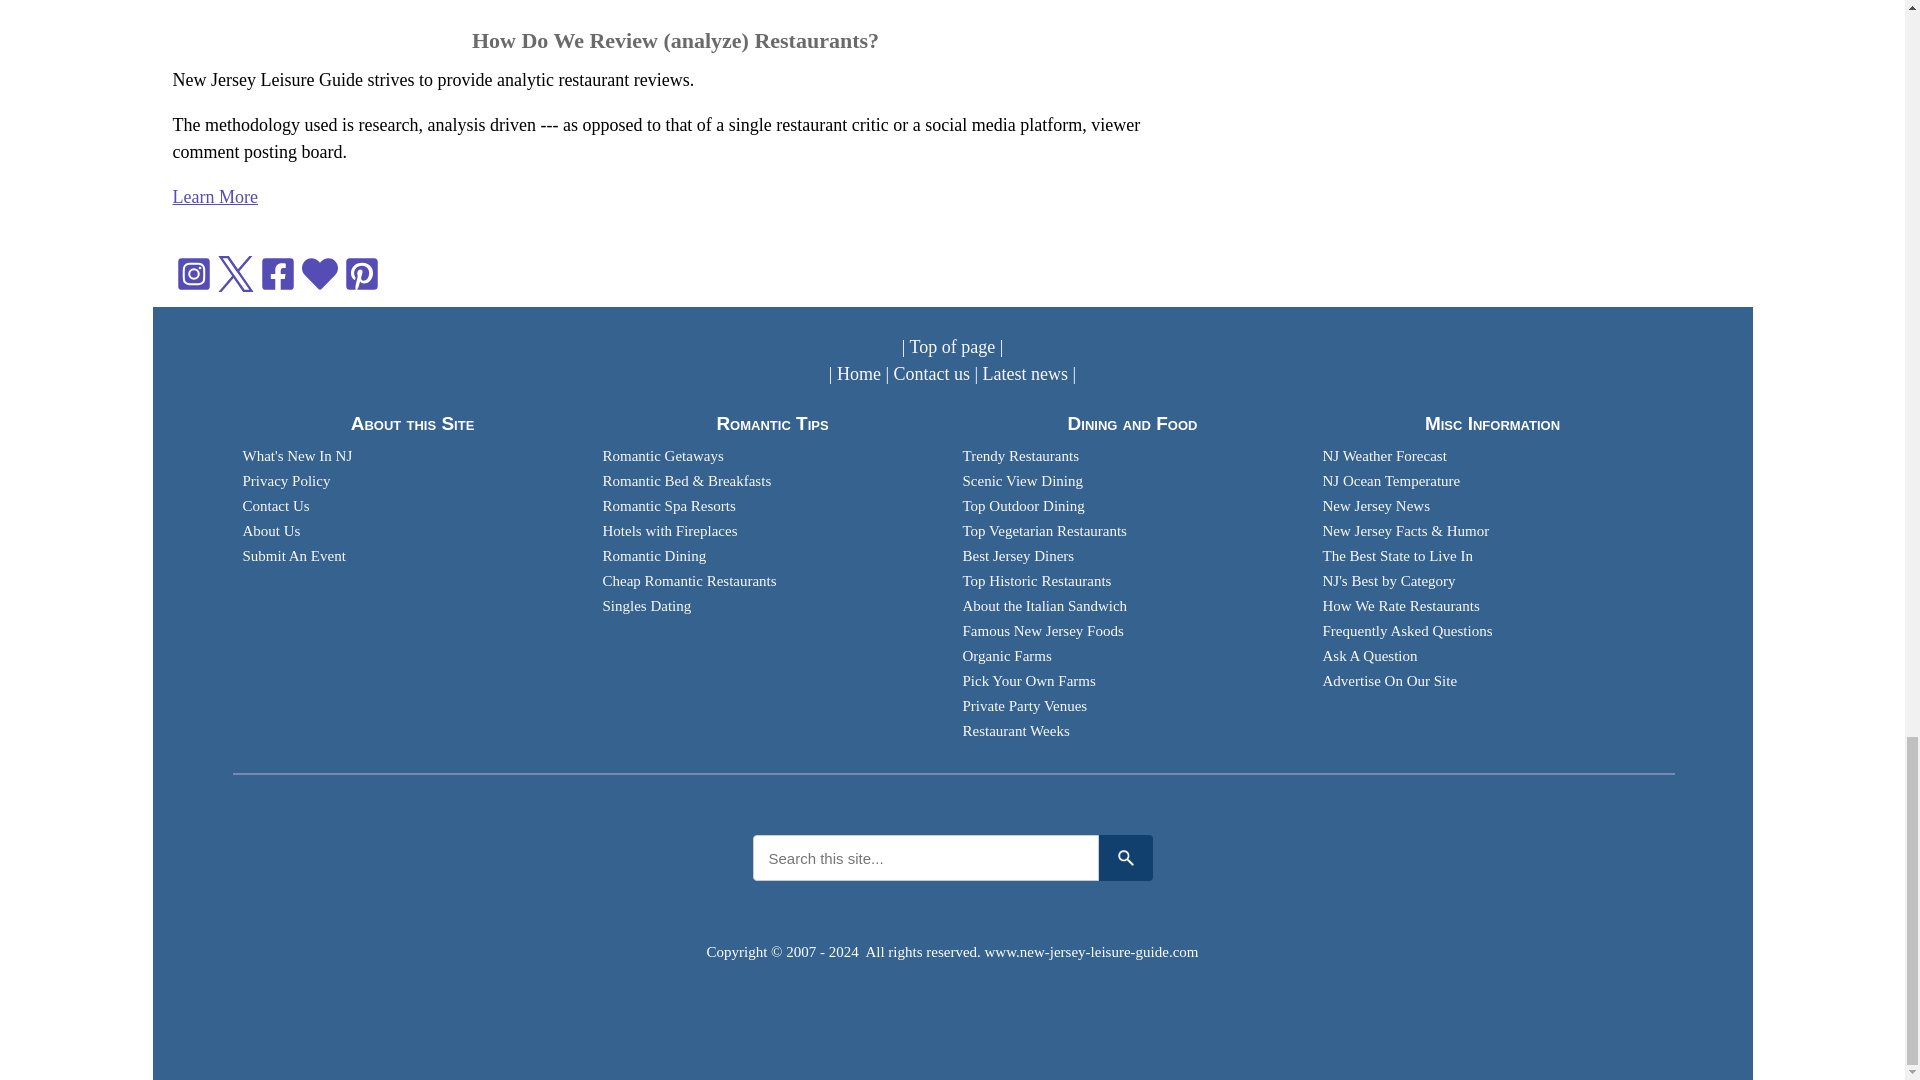 This screenshot has height=1080, width=1920. What do you see at coordinates (318, 272) in the screenshot?
I see `Follow us on Linkedin` at bounding box center [318, 272].